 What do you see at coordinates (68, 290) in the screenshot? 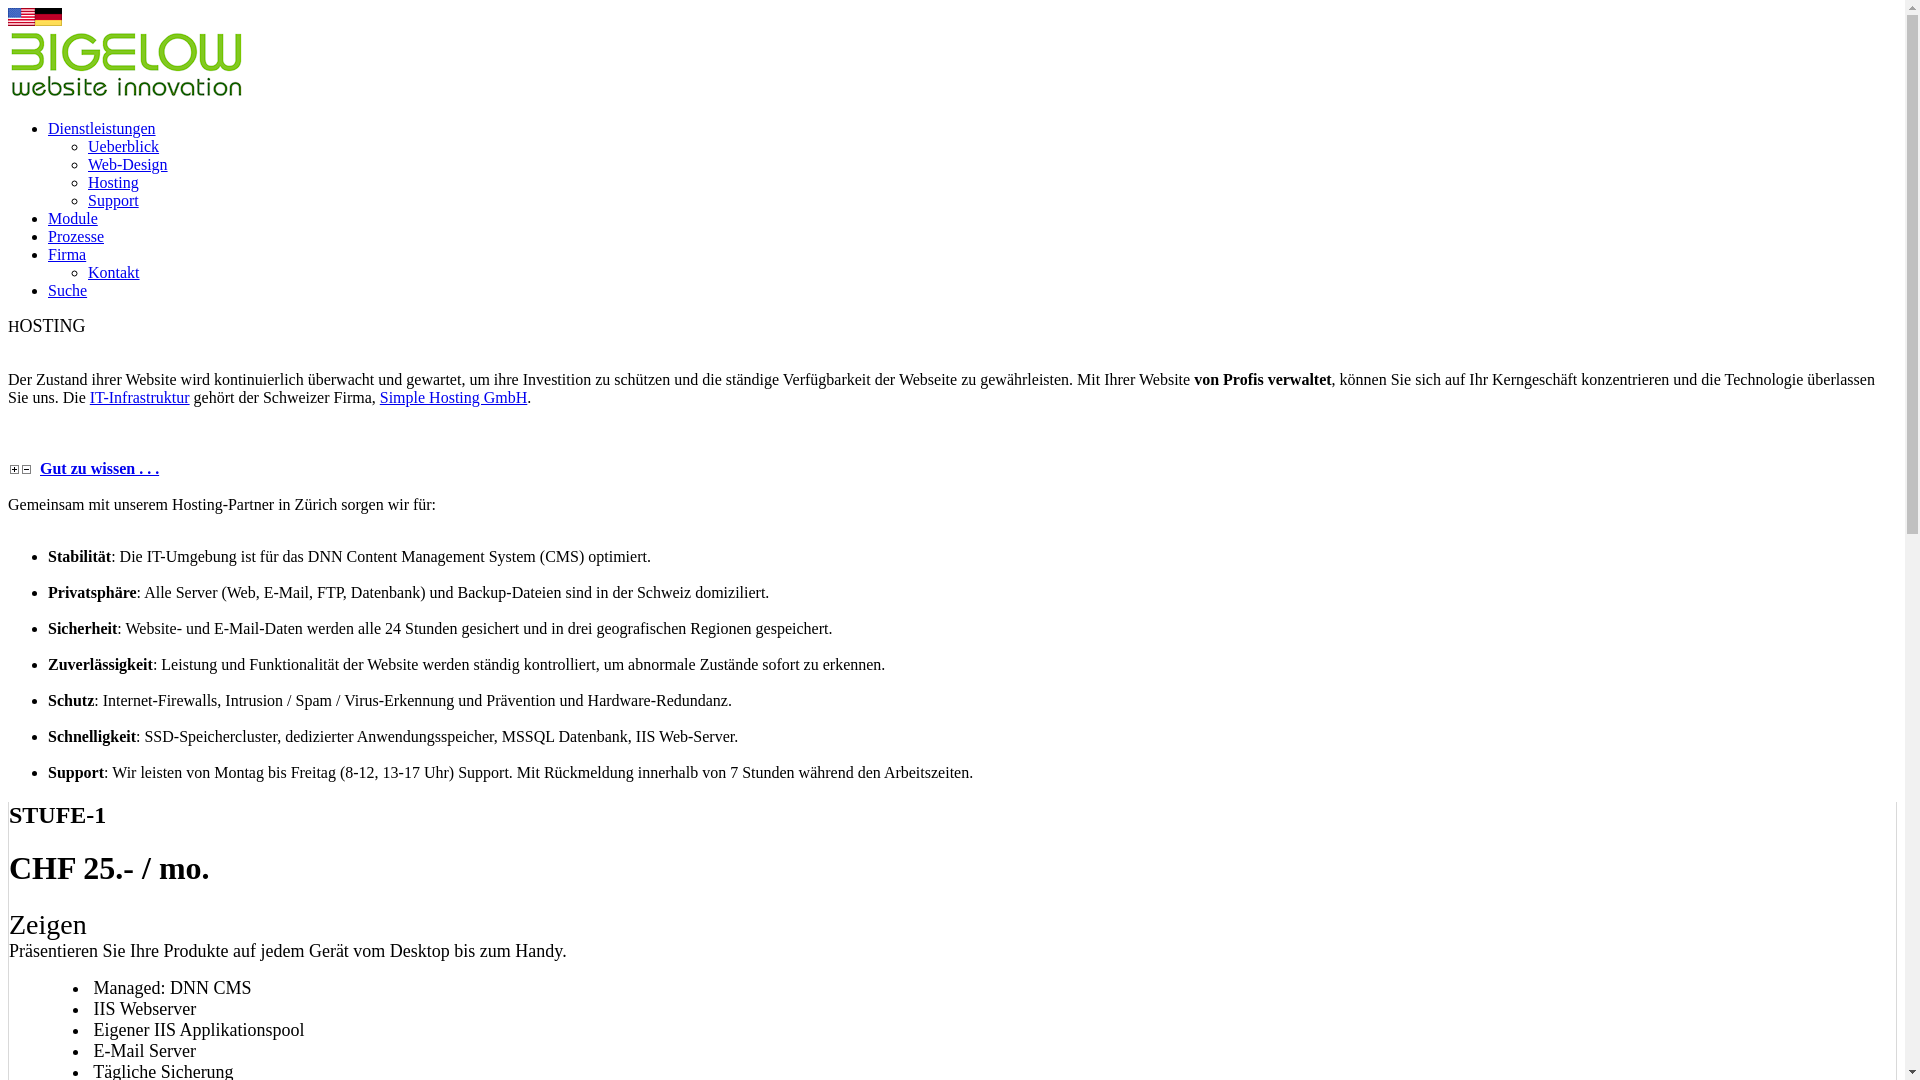
I see `Suche` at bounding box center [68, 290].